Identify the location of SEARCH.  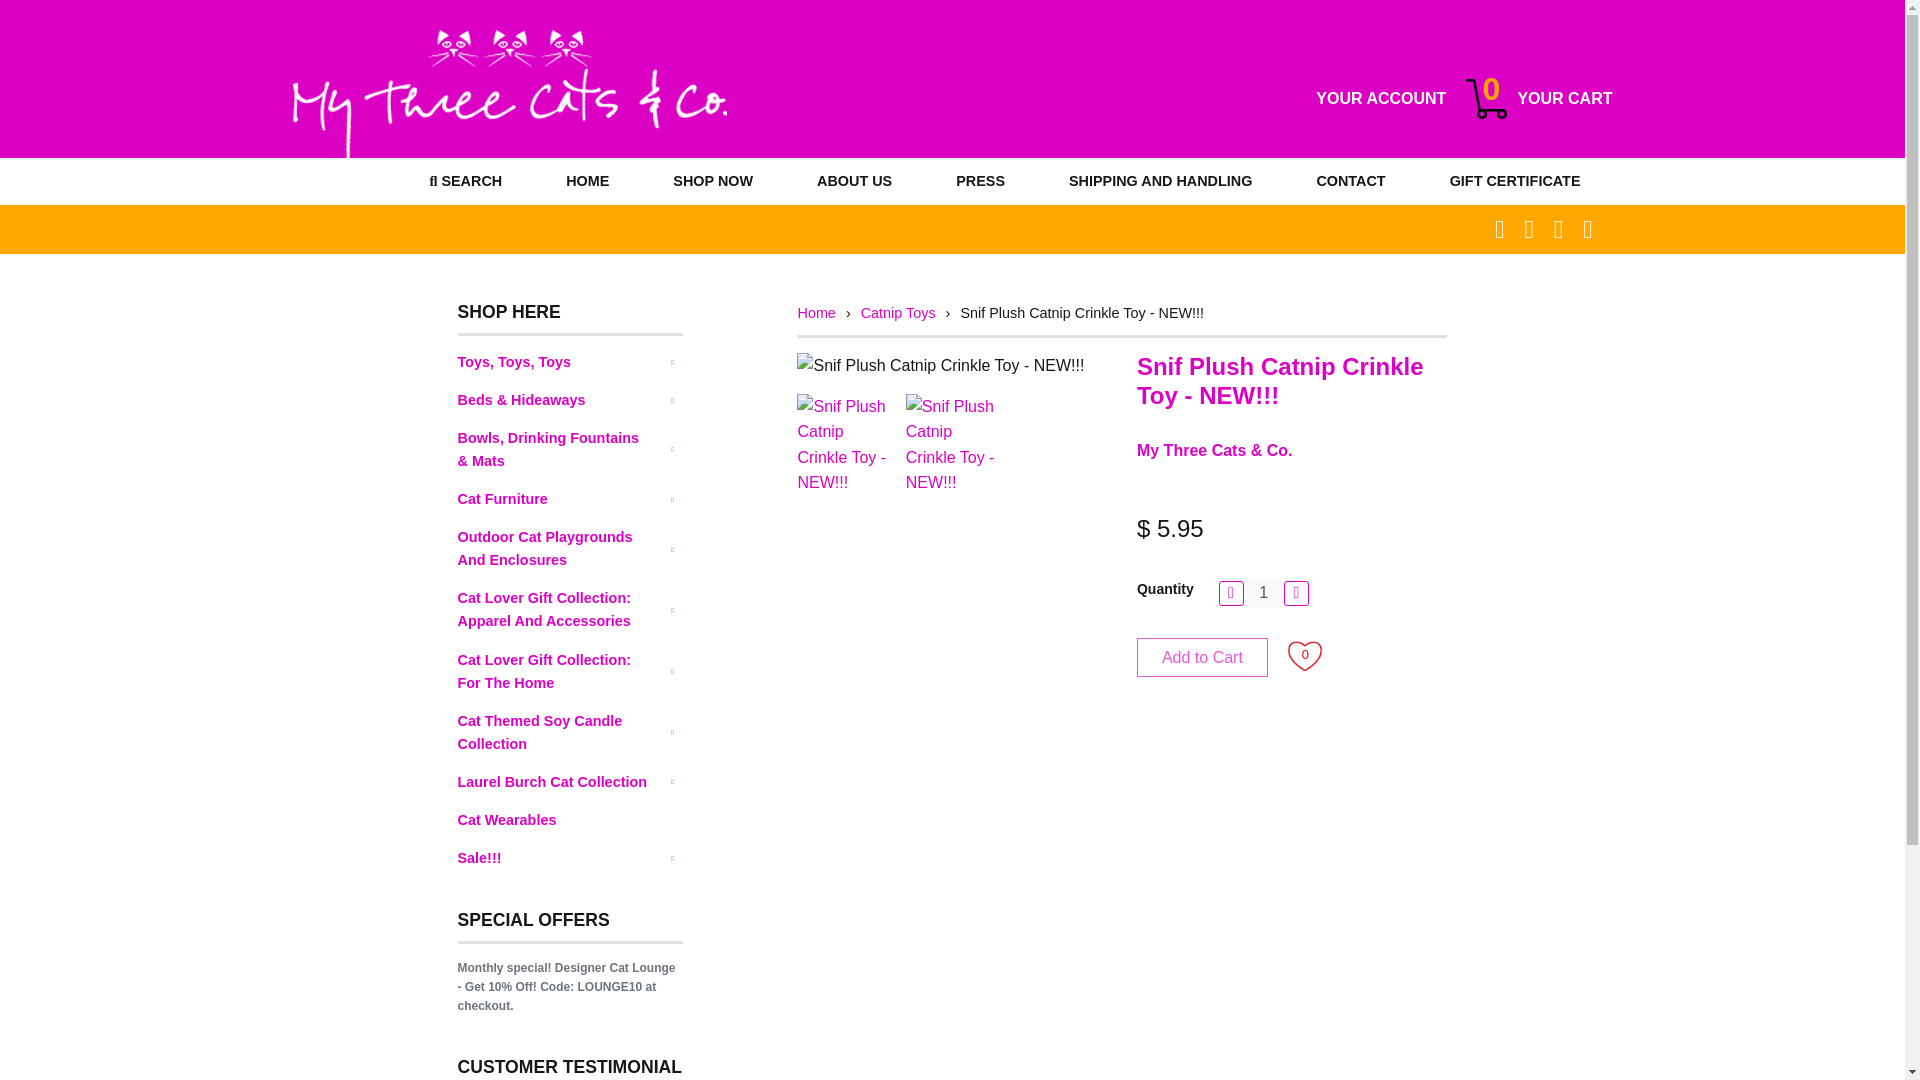
(465, 181).